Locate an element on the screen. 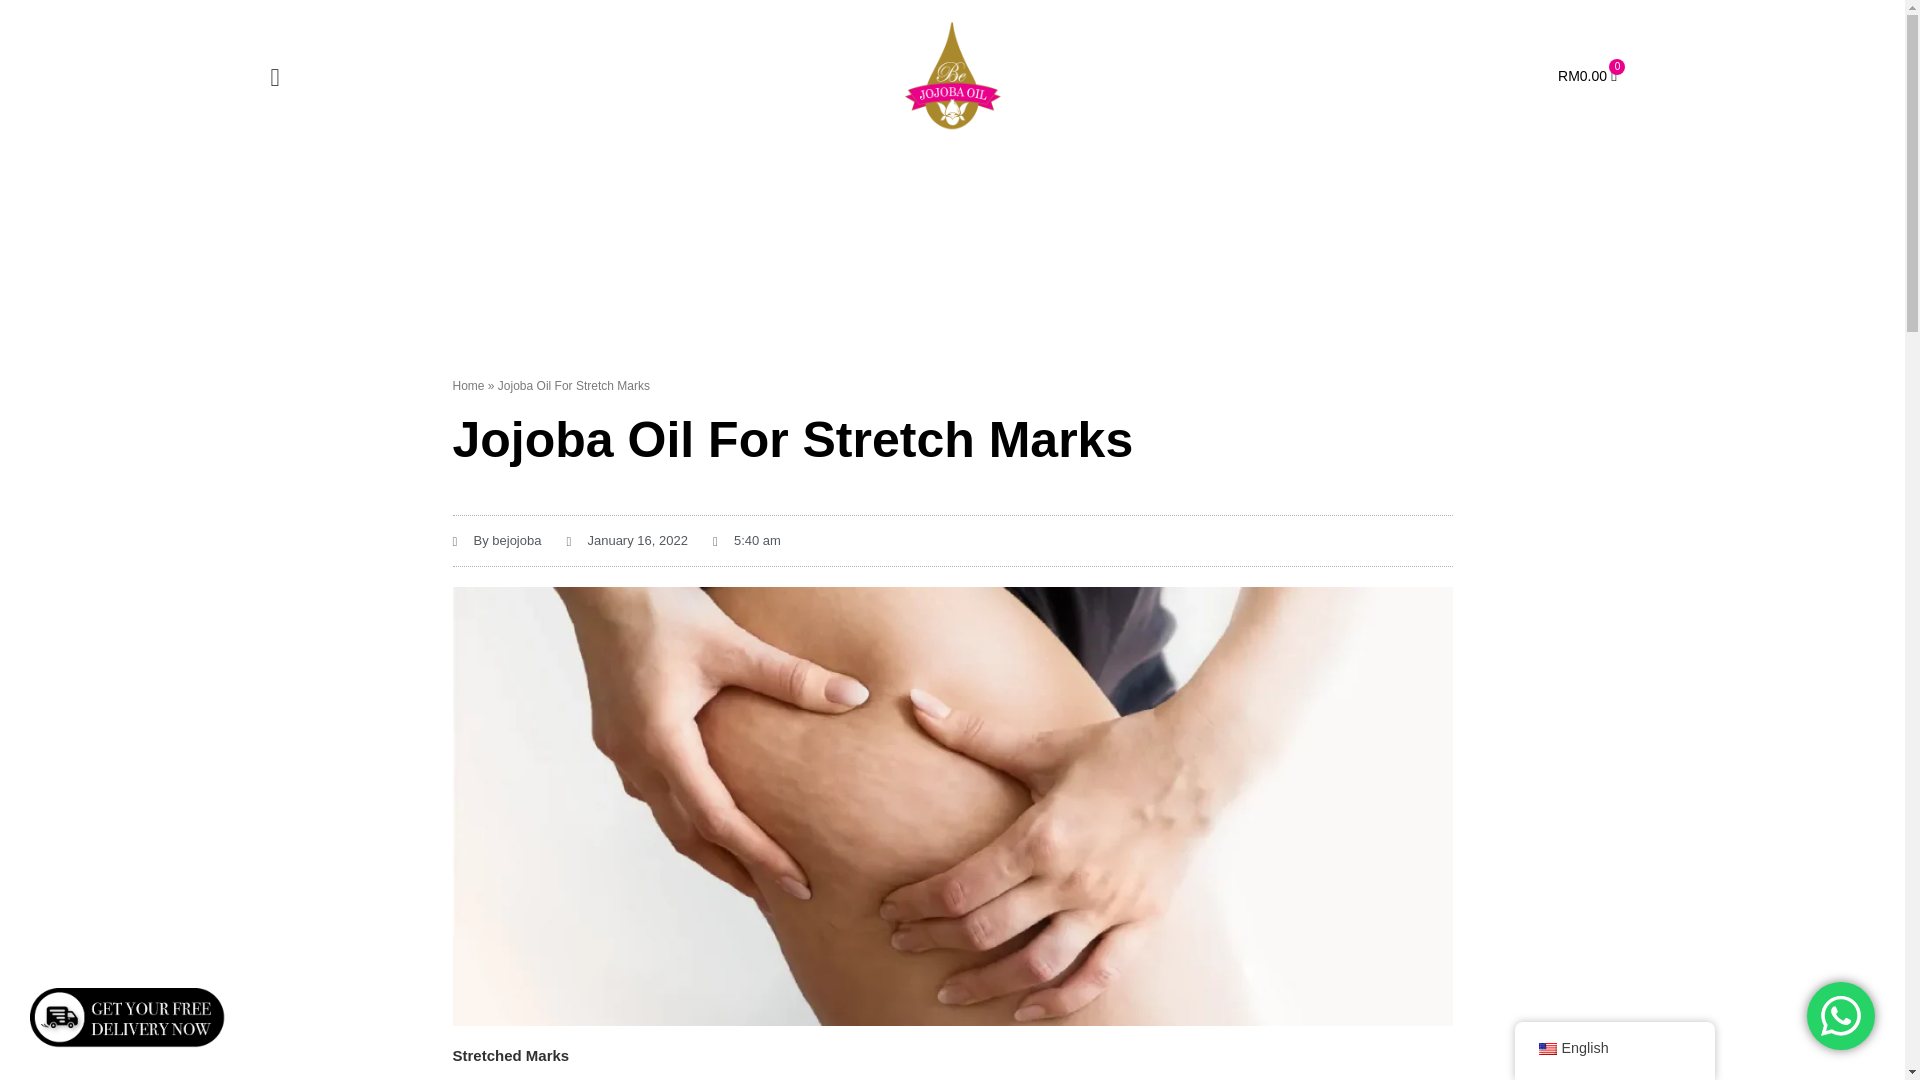 The height and width of the screenshot is (1080, 1920). WhatsApp us is located at coordinates (1840, 1015).